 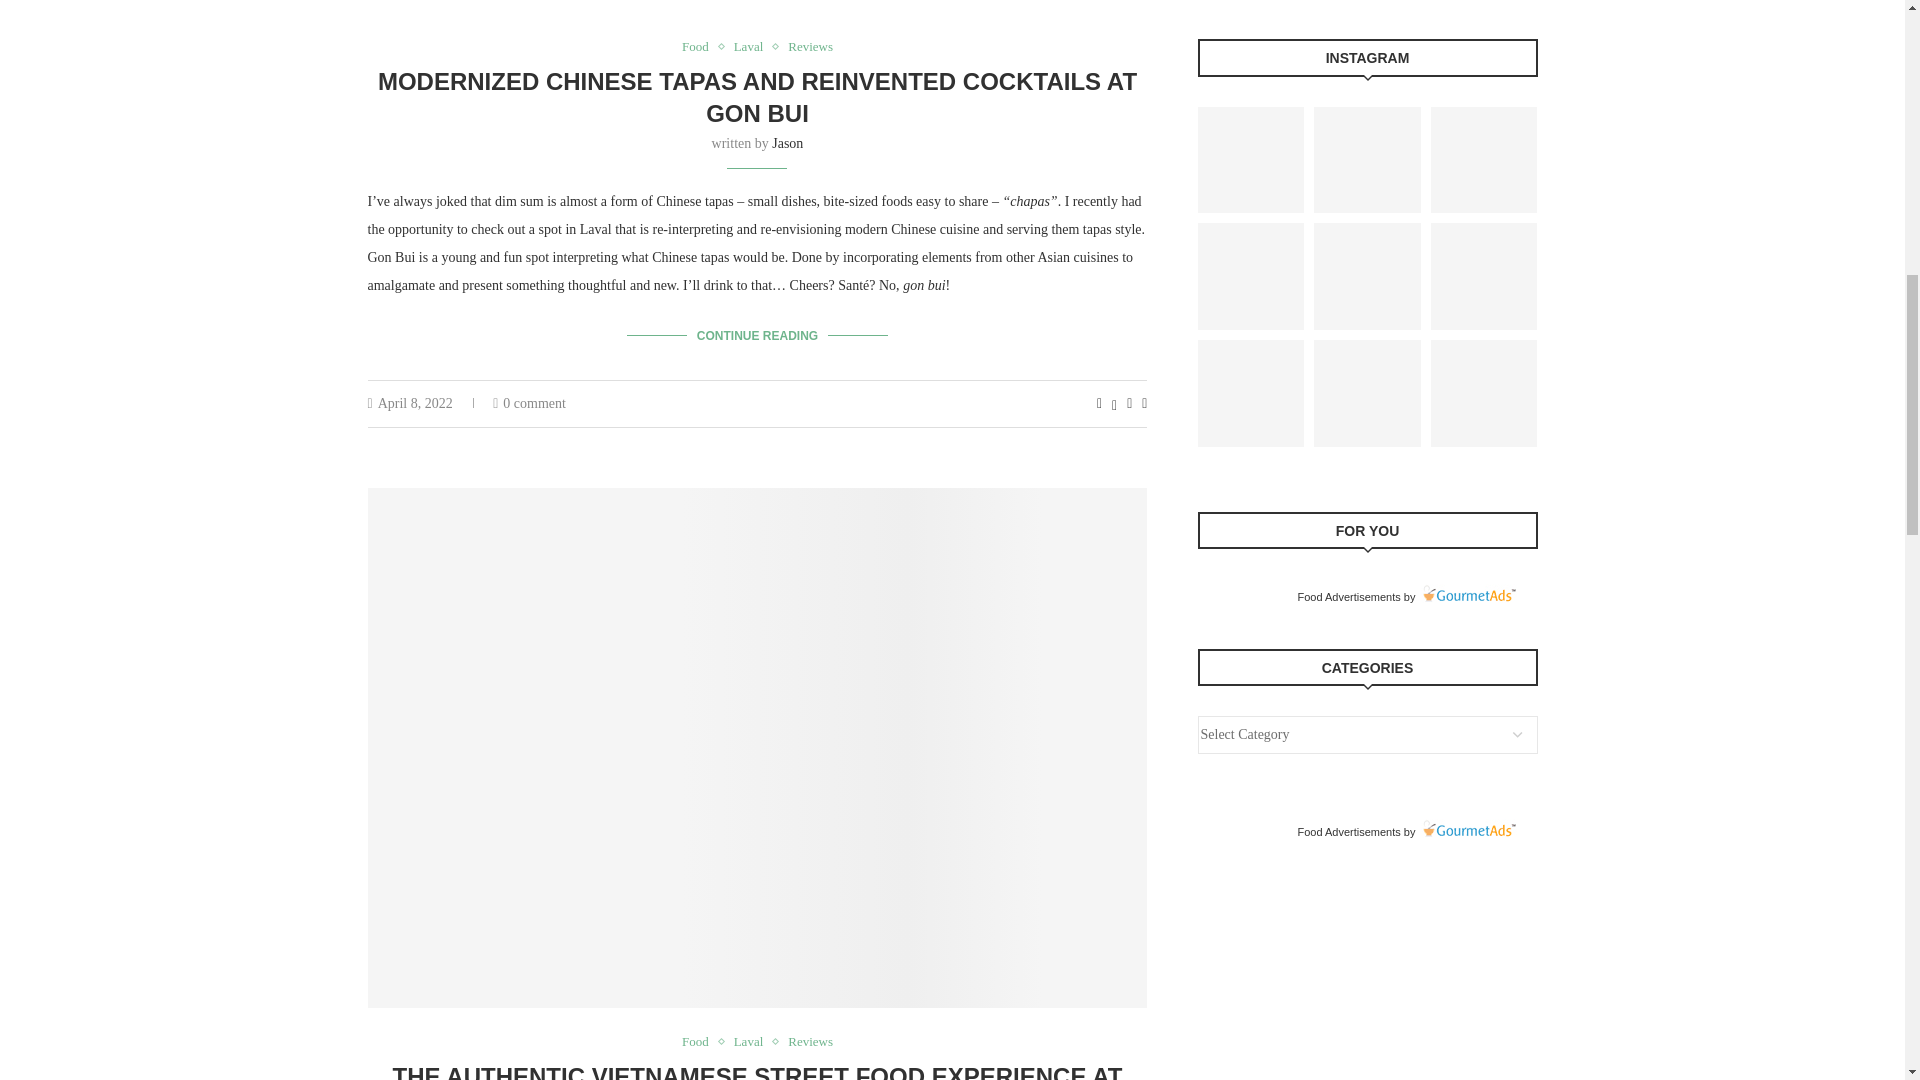 What do you see at coordinates (753, 1041) in the screenshot?
I see `Laval` at bounding box center [753, 1041].